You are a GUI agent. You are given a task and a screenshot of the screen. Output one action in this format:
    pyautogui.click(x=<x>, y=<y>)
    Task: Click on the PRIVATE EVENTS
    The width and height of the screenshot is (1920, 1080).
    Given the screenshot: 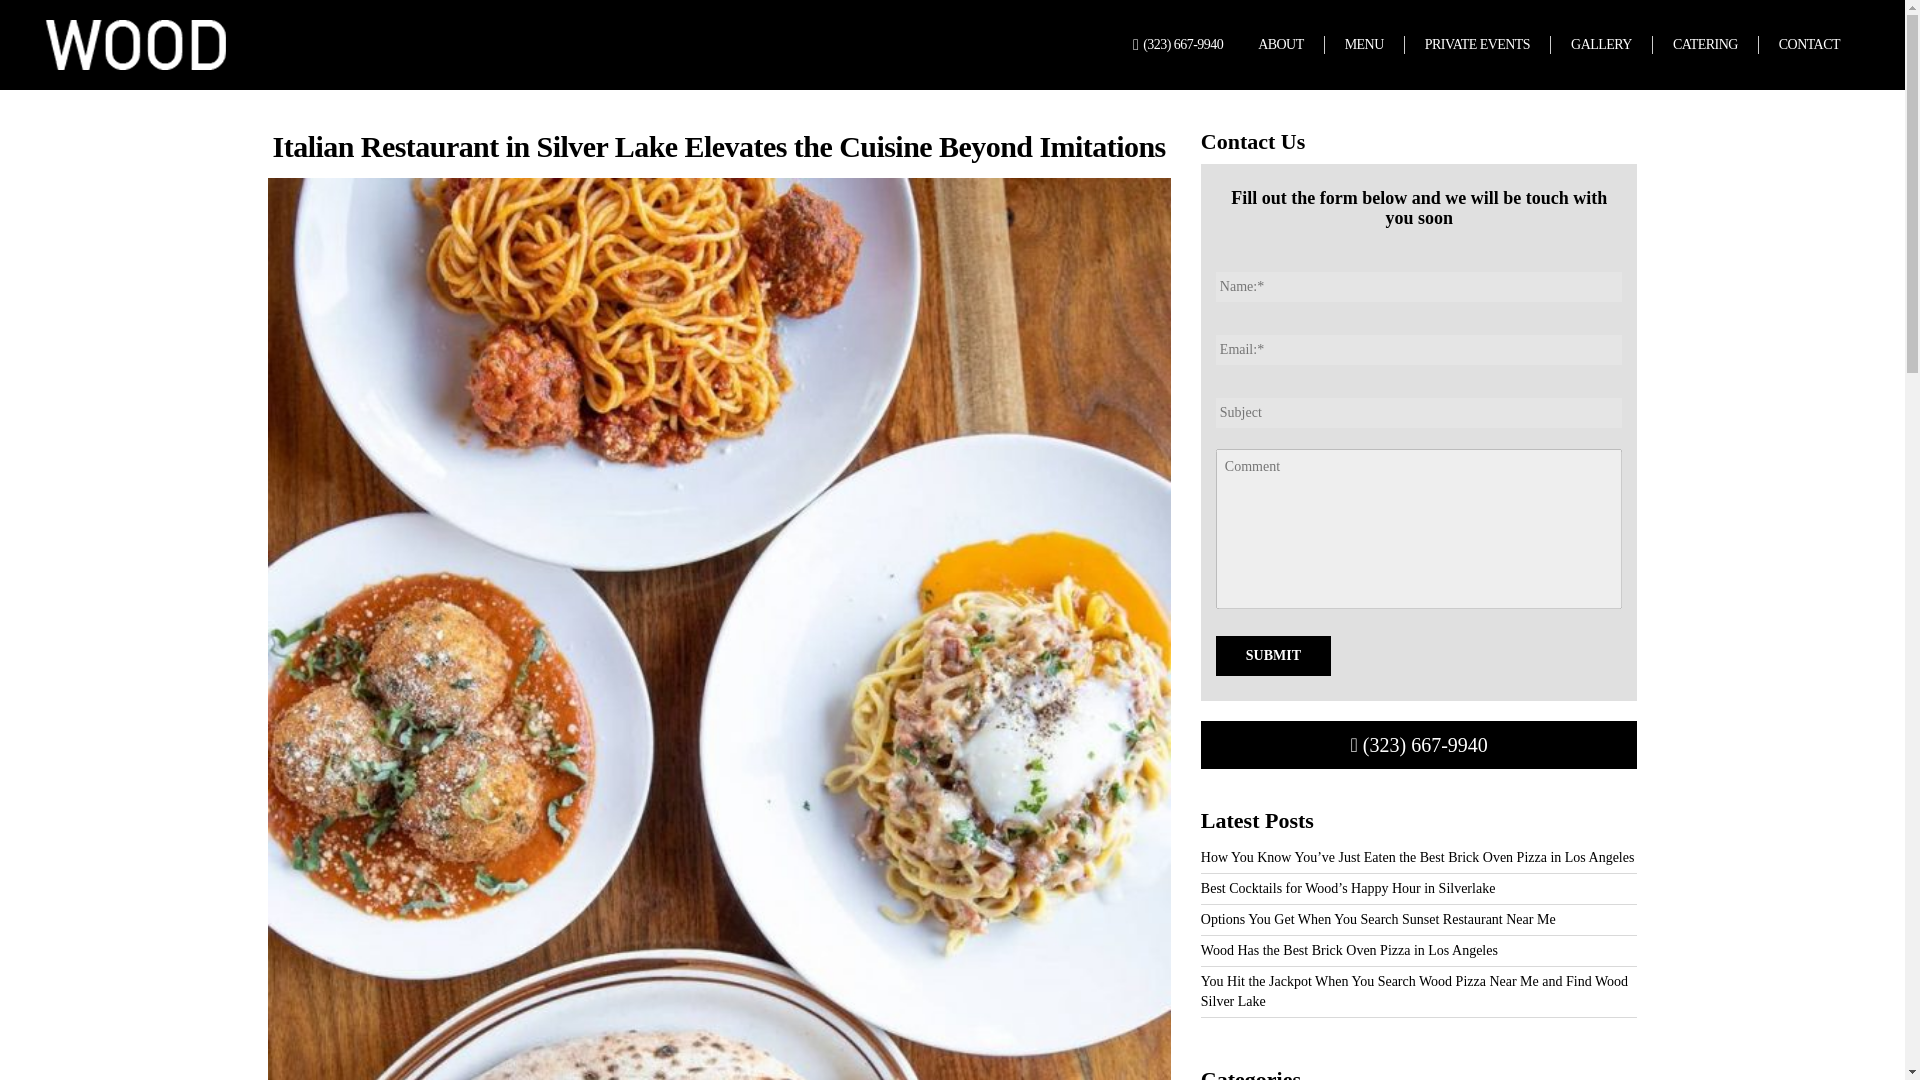 What is the action you would take?
    pyautogui.click(x=1476, y=44)
    